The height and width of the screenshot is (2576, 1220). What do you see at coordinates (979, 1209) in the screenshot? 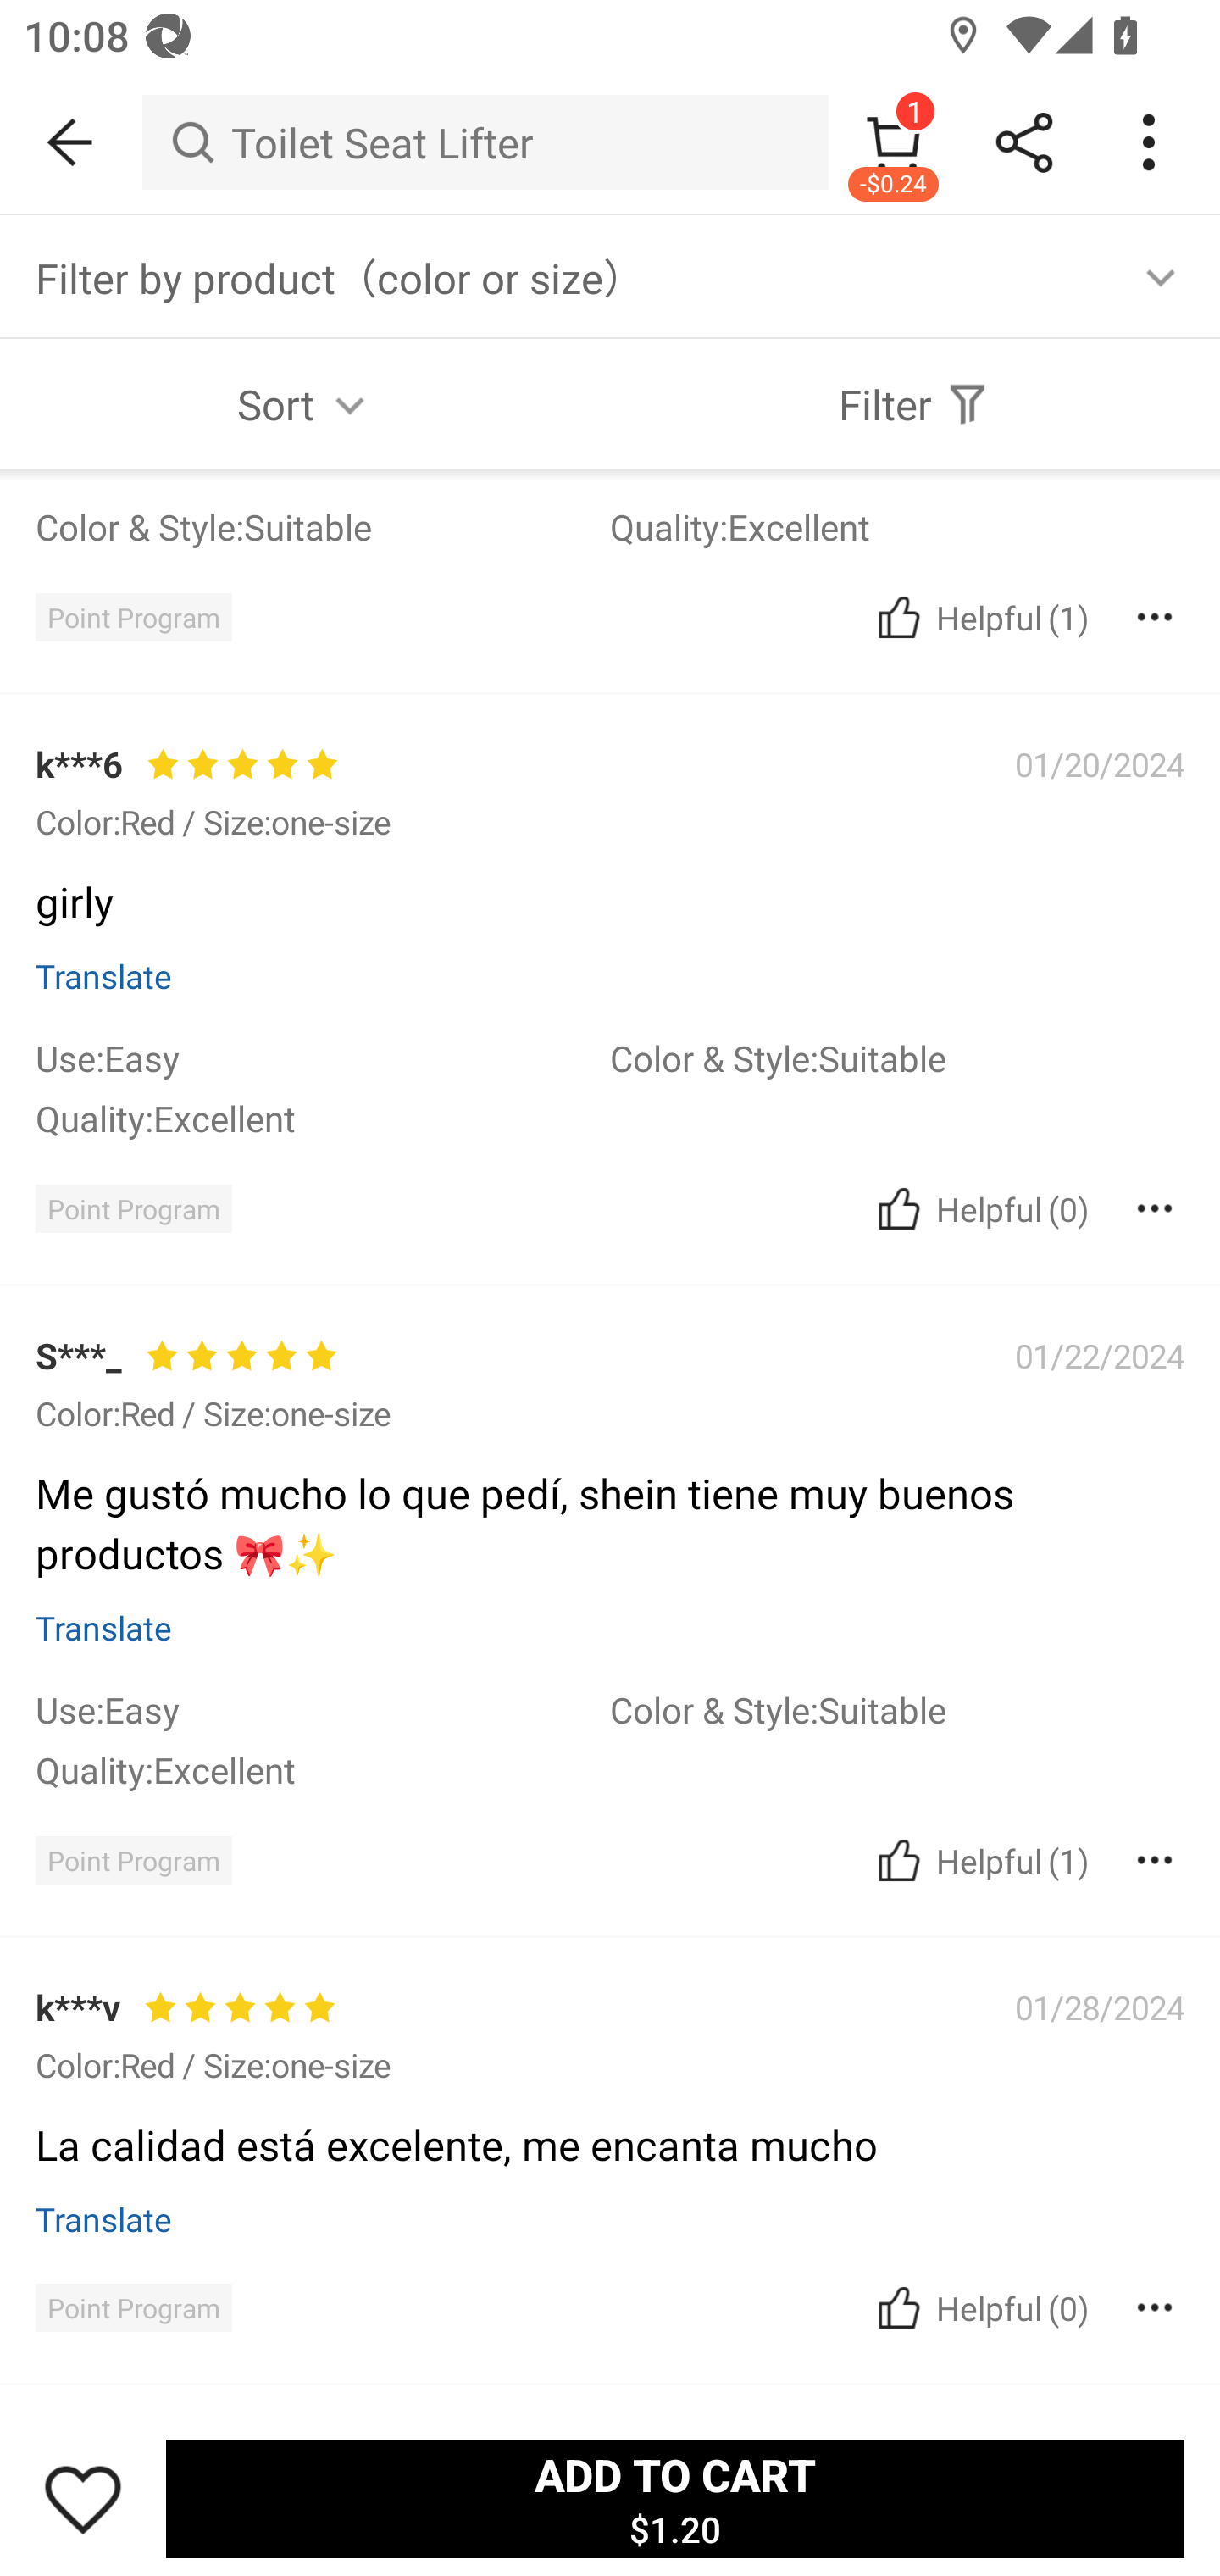
I see `Cancel Helpful Was this article helpful? (0)` at bounding box center [979, 1209].